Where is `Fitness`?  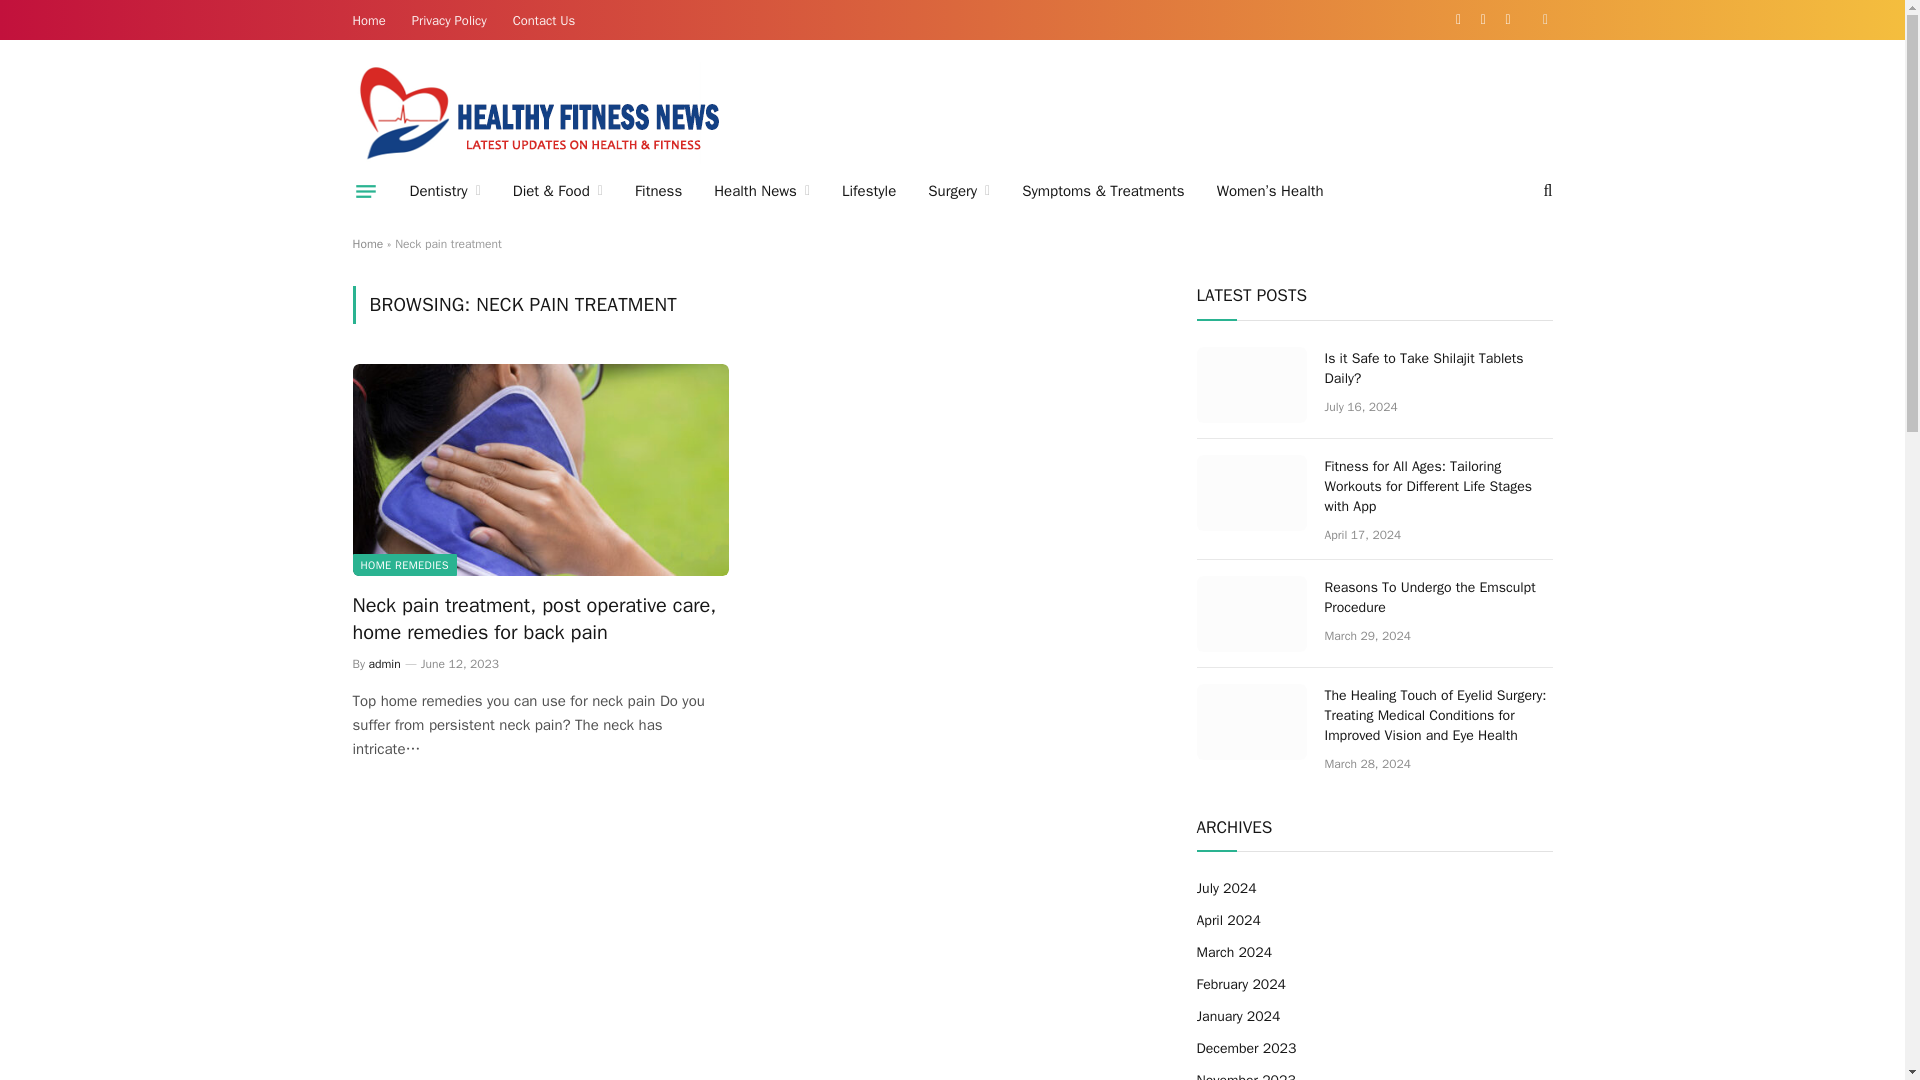
Fitness is located at coordinates (658, 191).